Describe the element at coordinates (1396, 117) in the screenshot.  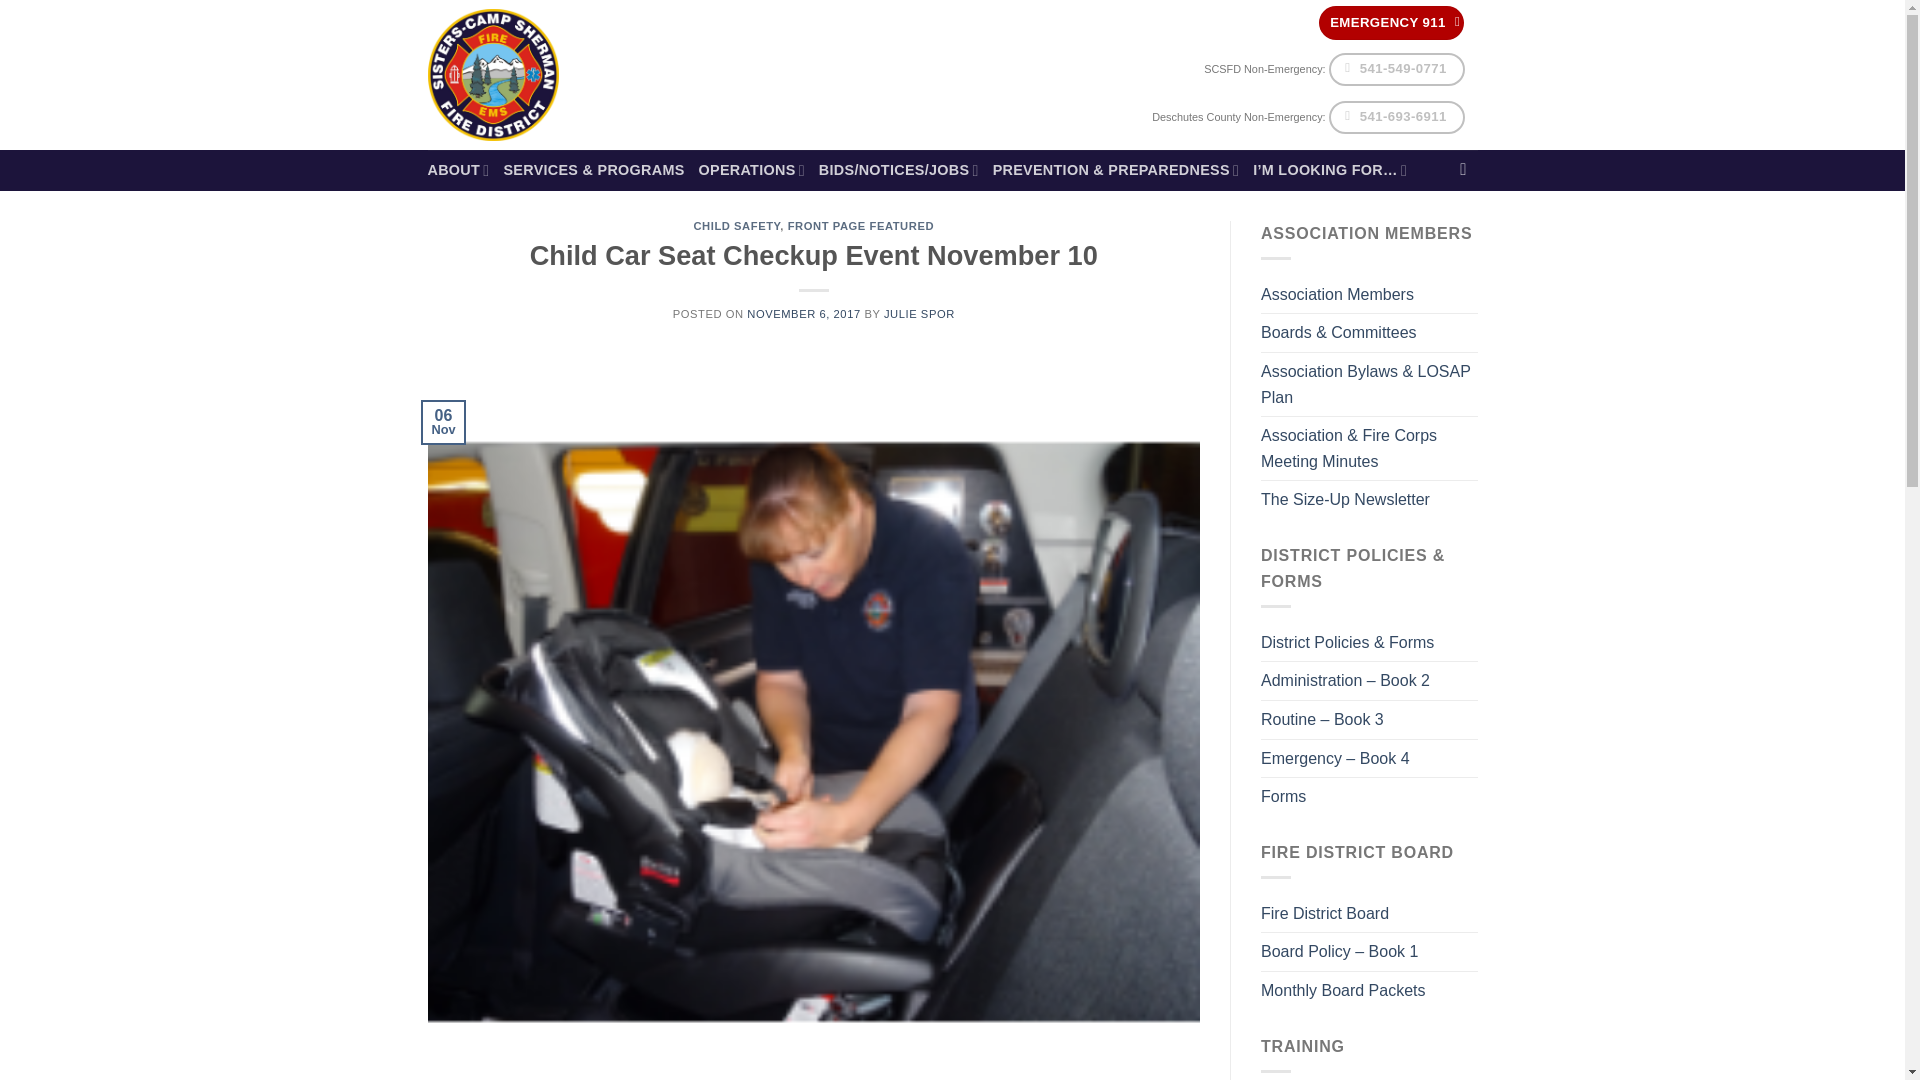
I see `541-693-6911` at that location.